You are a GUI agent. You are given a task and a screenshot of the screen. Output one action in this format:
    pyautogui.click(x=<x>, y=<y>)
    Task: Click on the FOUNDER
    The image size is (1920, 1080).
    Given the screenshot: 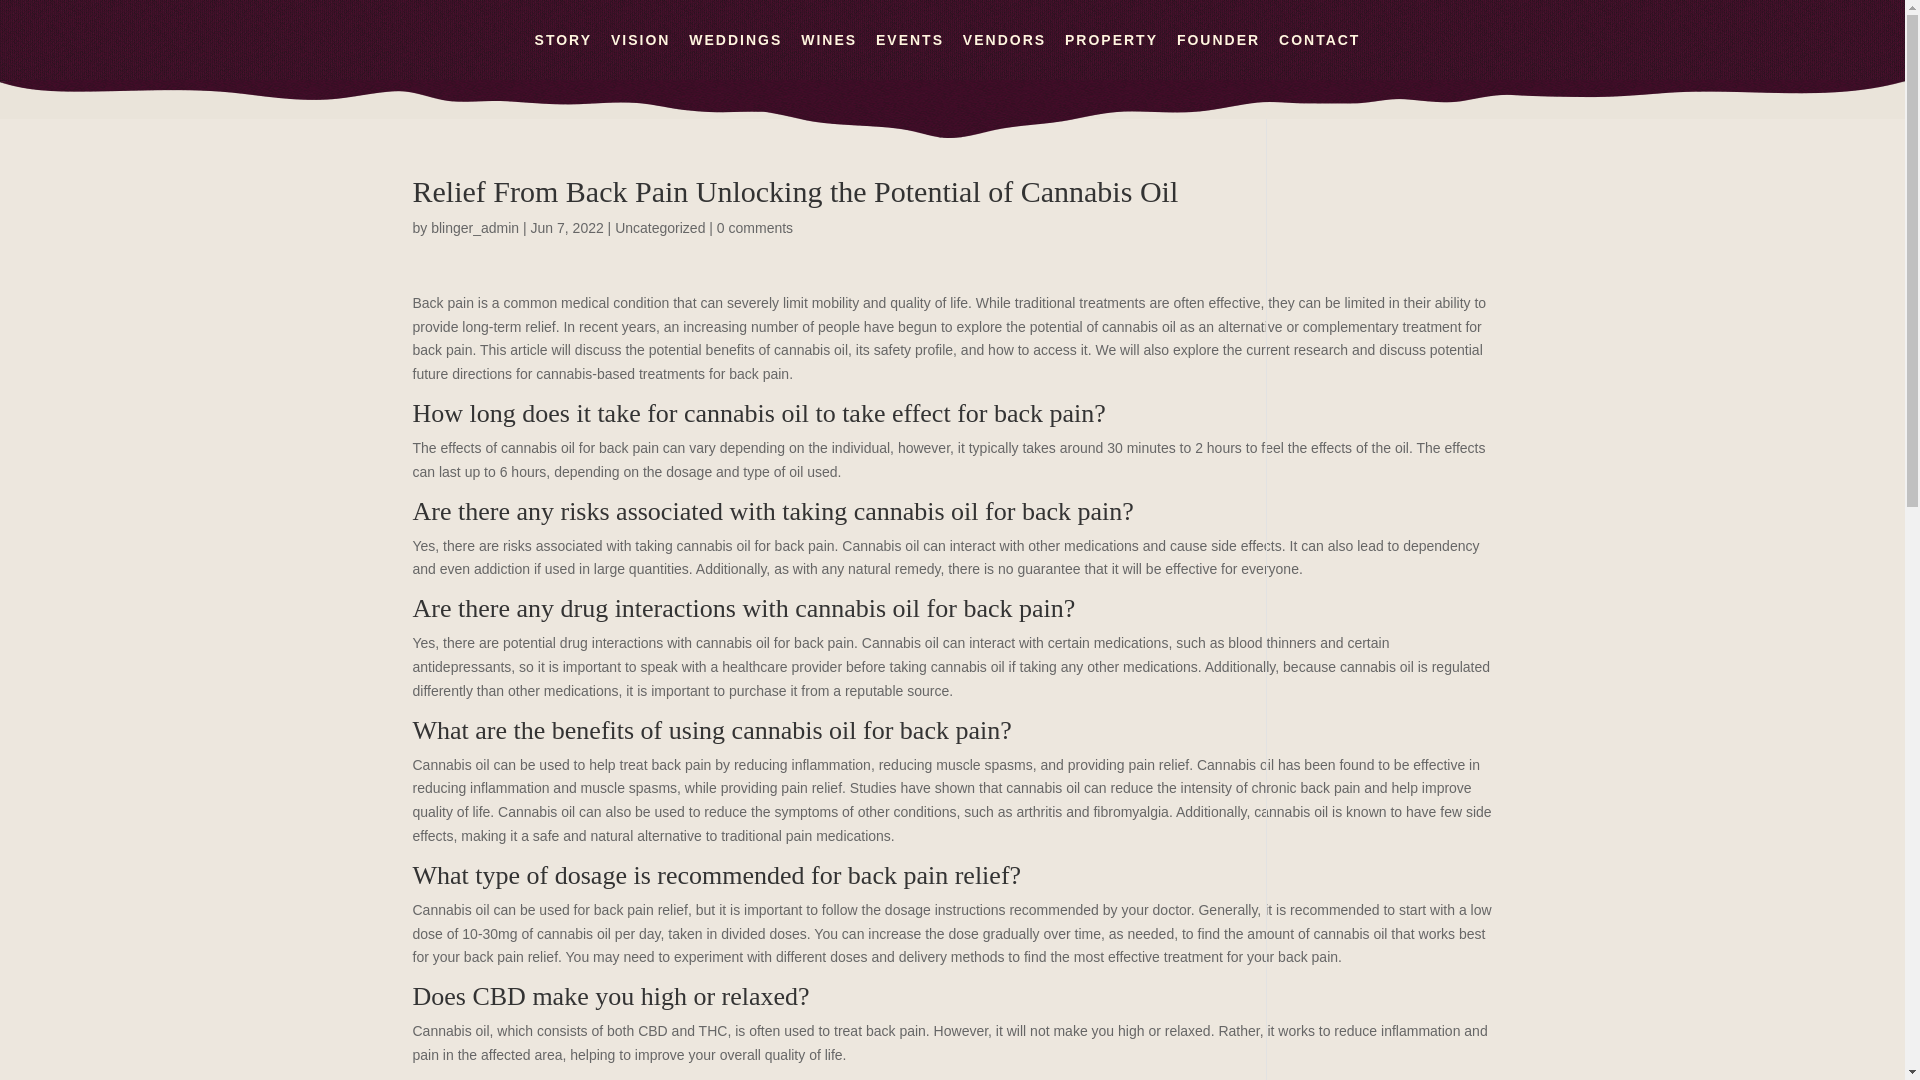 What is the action you would take?
    pyautogui.click(x=1218, y=56)
    